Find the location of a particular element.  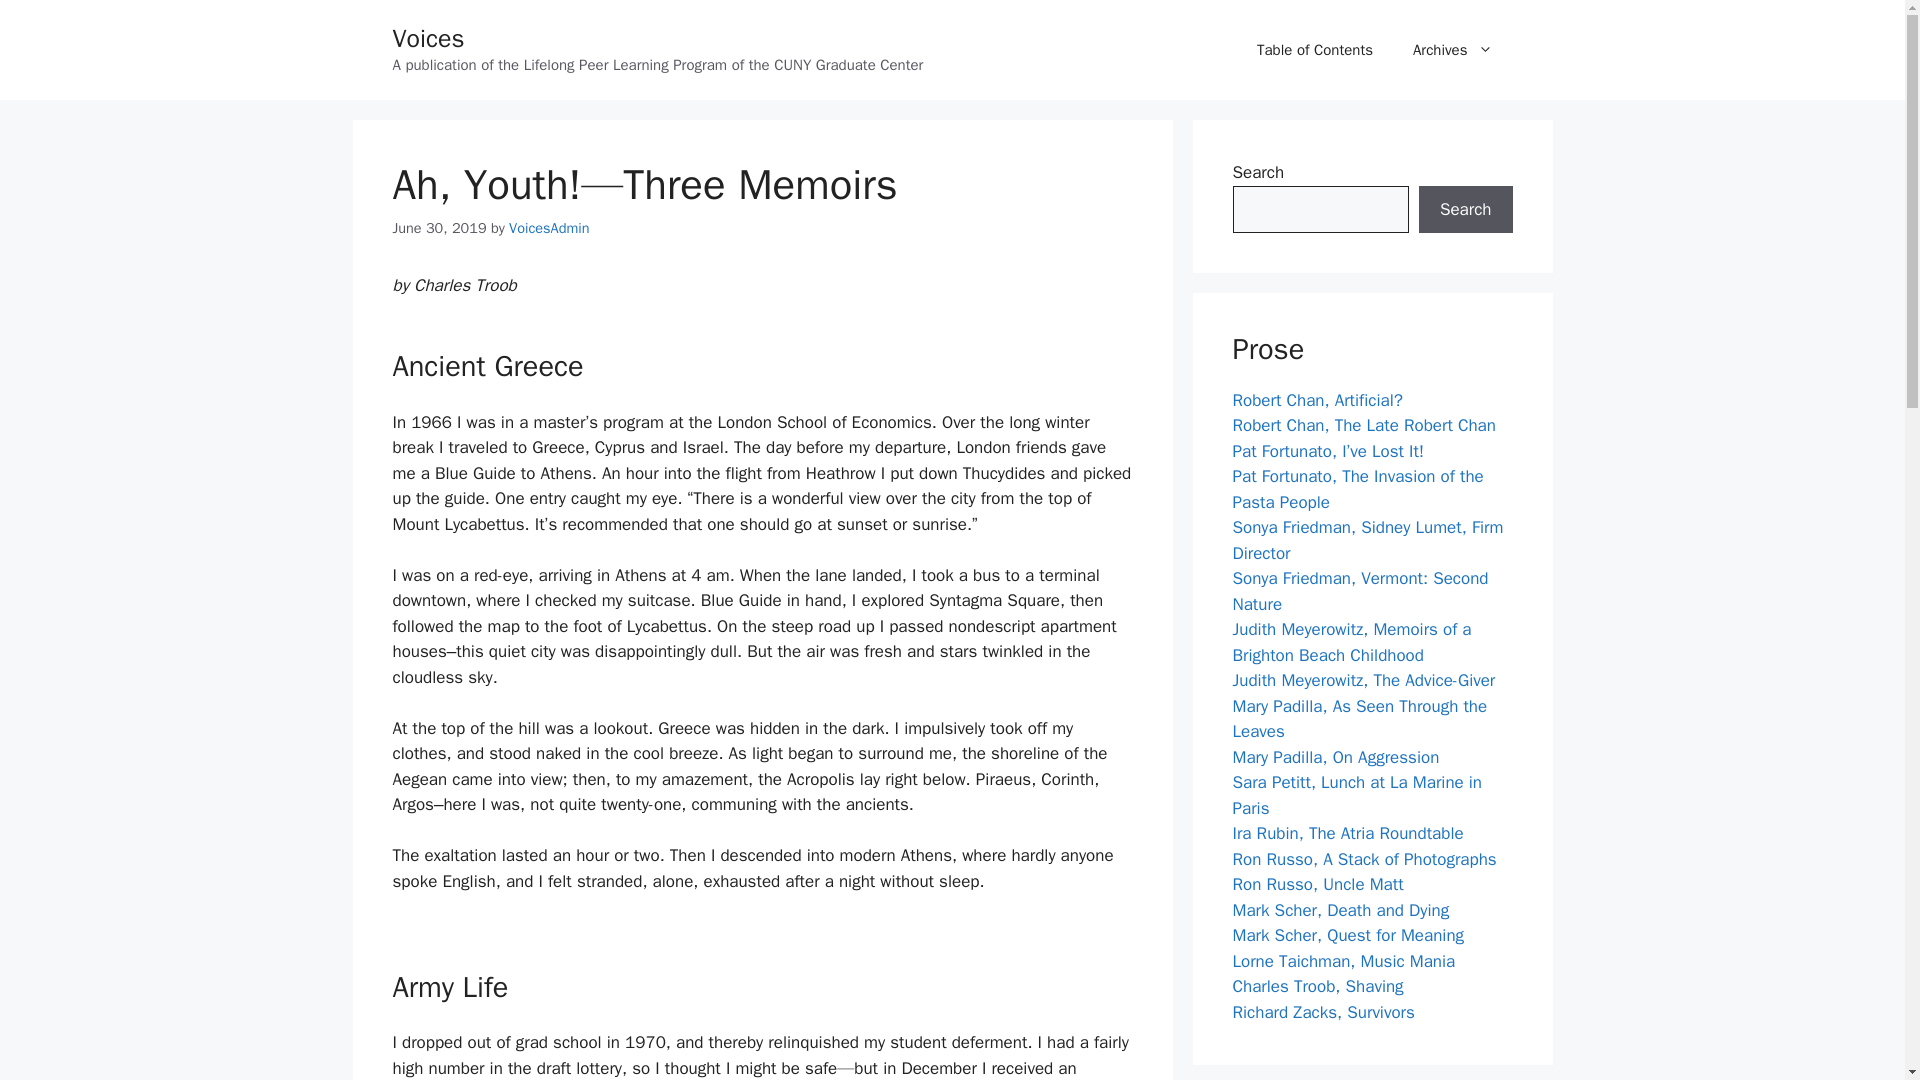

Vermont: Second Nature is located at coordinates (1360, 591).